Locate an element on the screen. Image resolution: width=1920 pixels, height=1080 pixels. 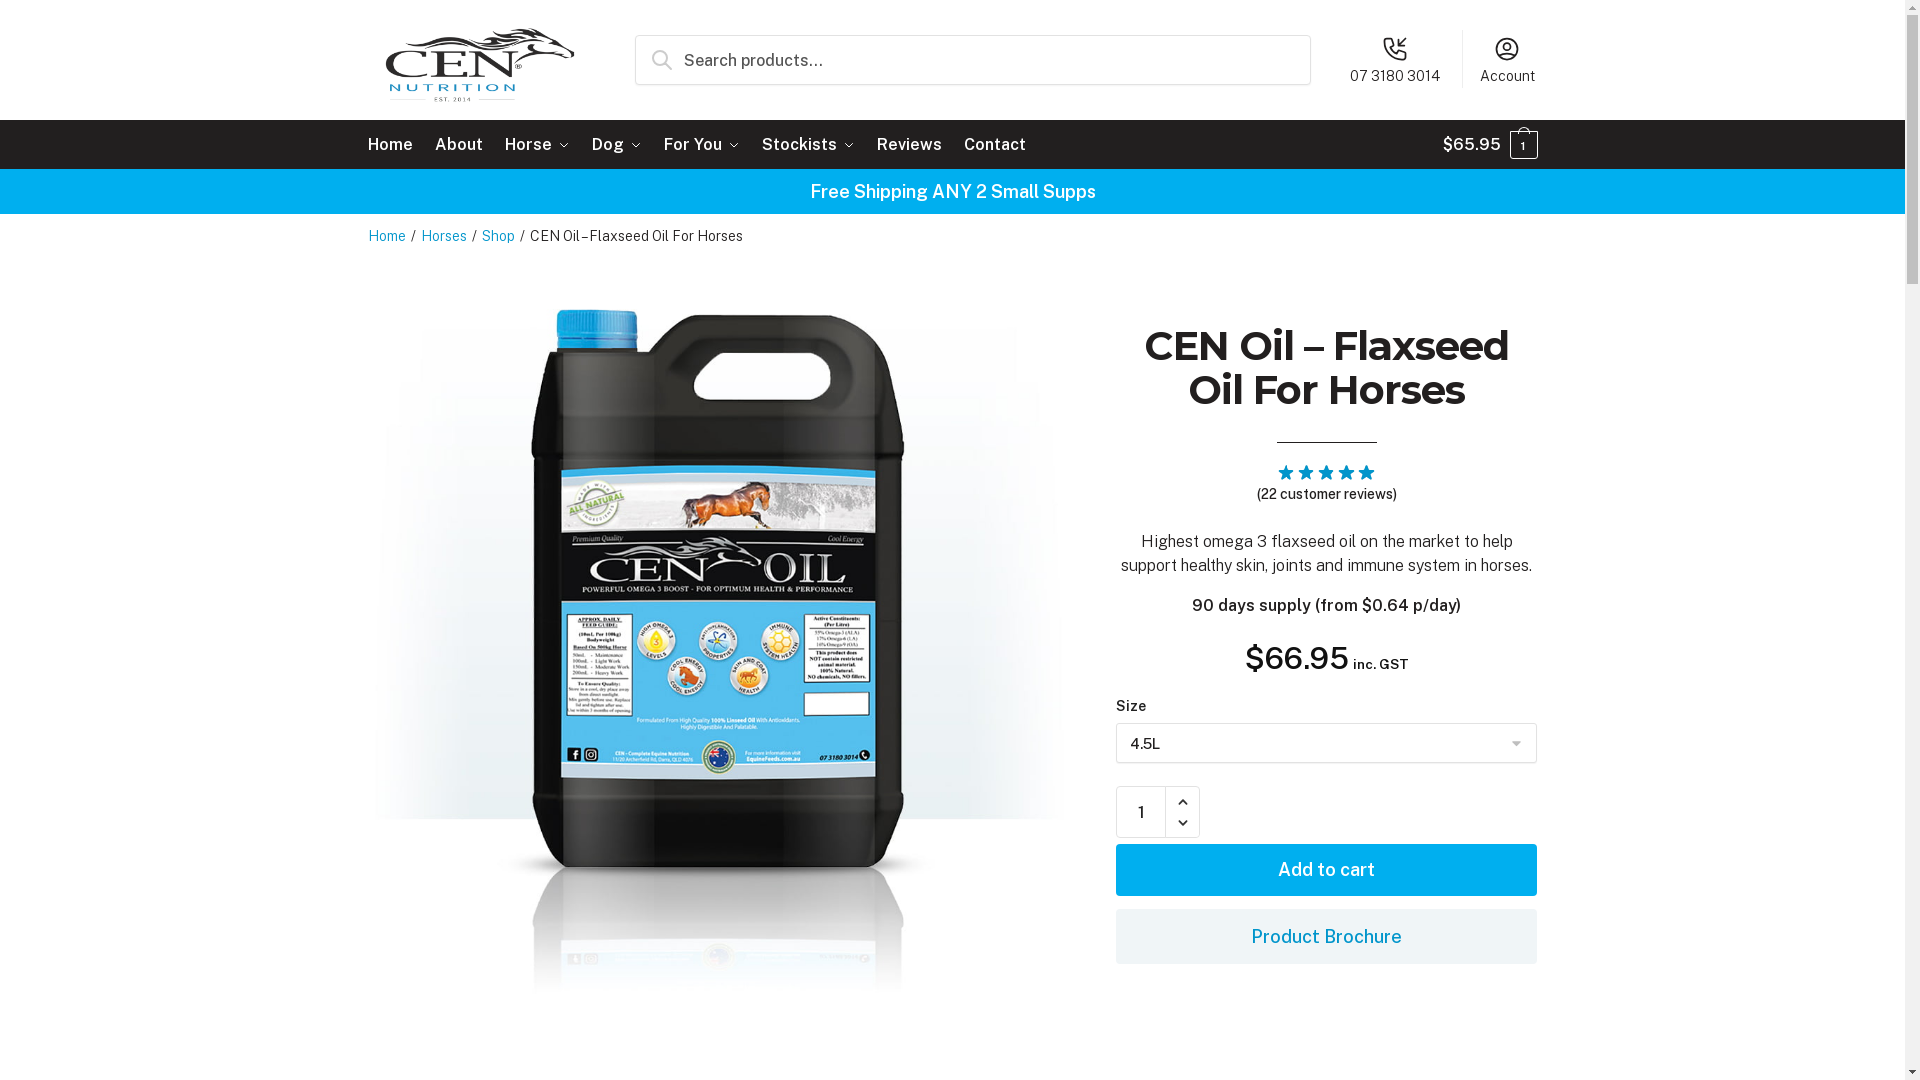
horse-oil-4500ml is located at coordinates (719, 643).